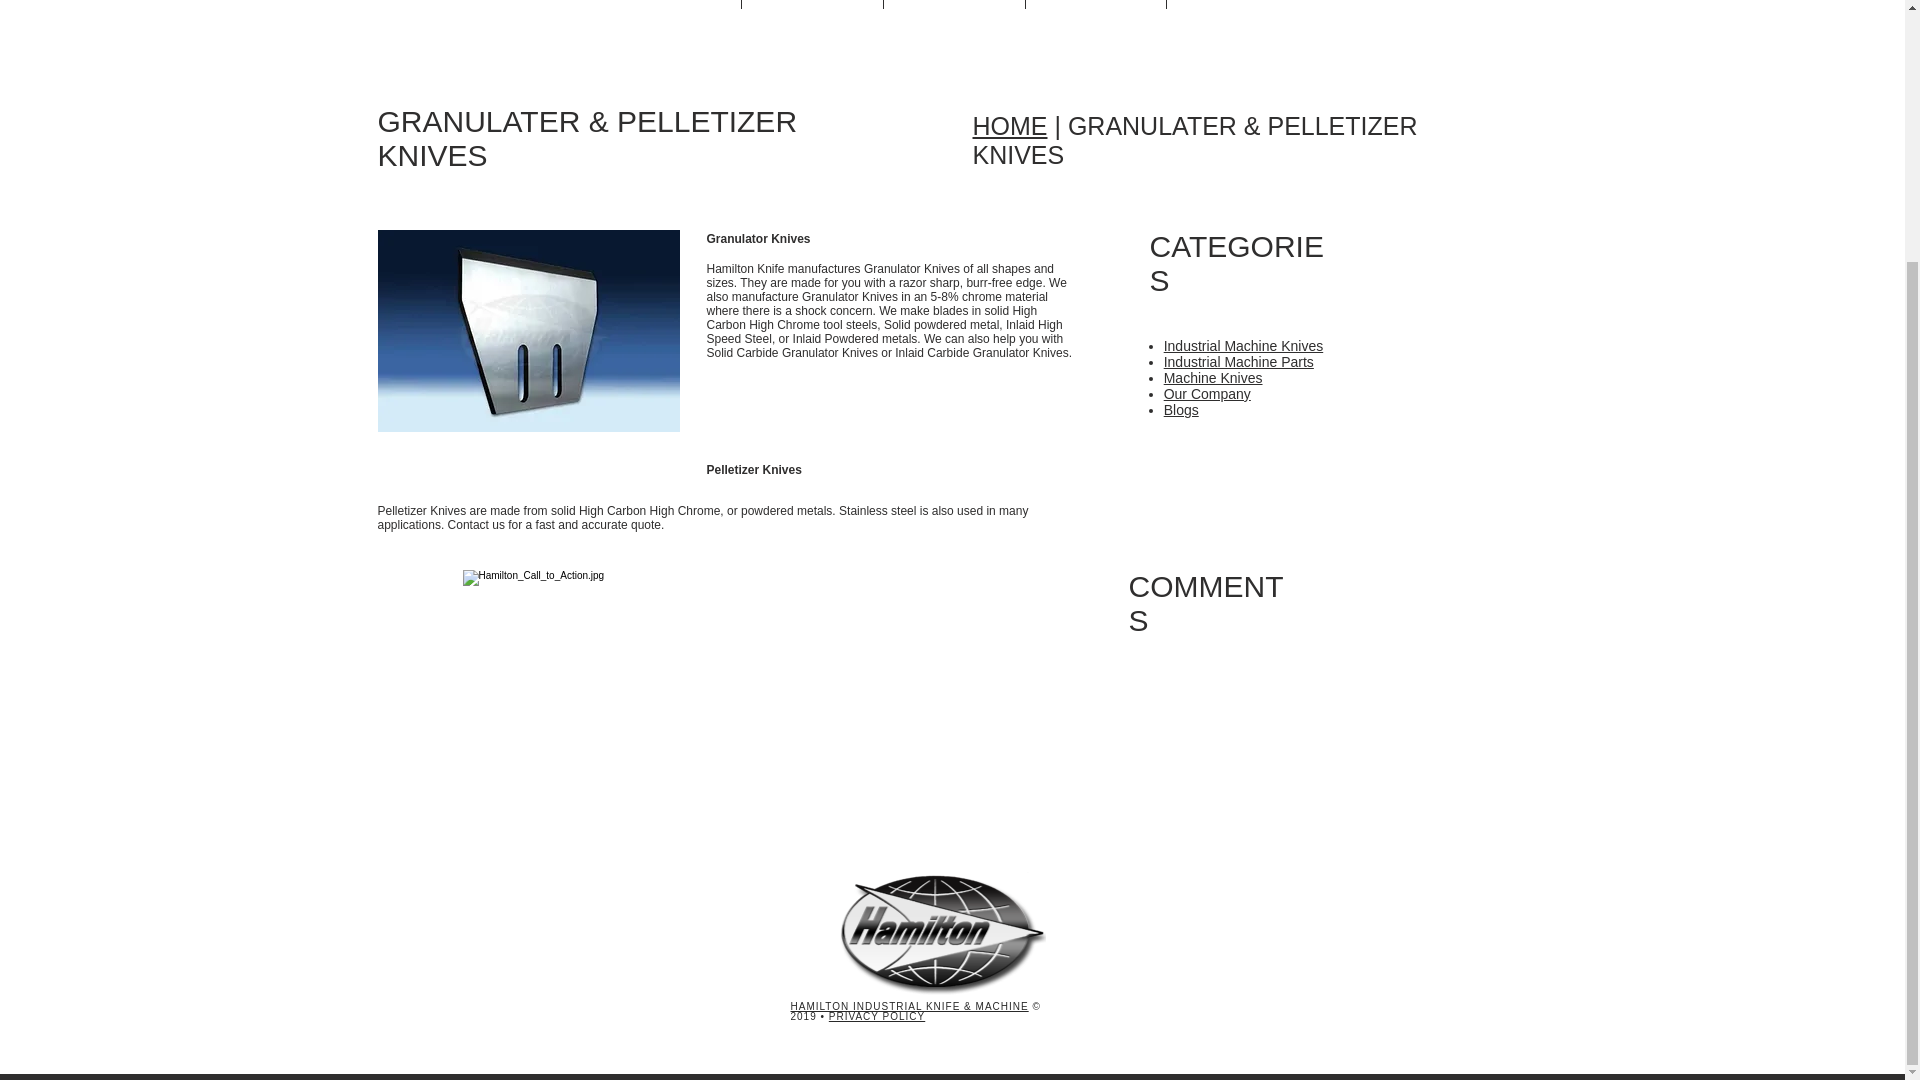  Describe the element at coordinates (1213, 378) in the screenshot. I see `Machine Knives` at that location.